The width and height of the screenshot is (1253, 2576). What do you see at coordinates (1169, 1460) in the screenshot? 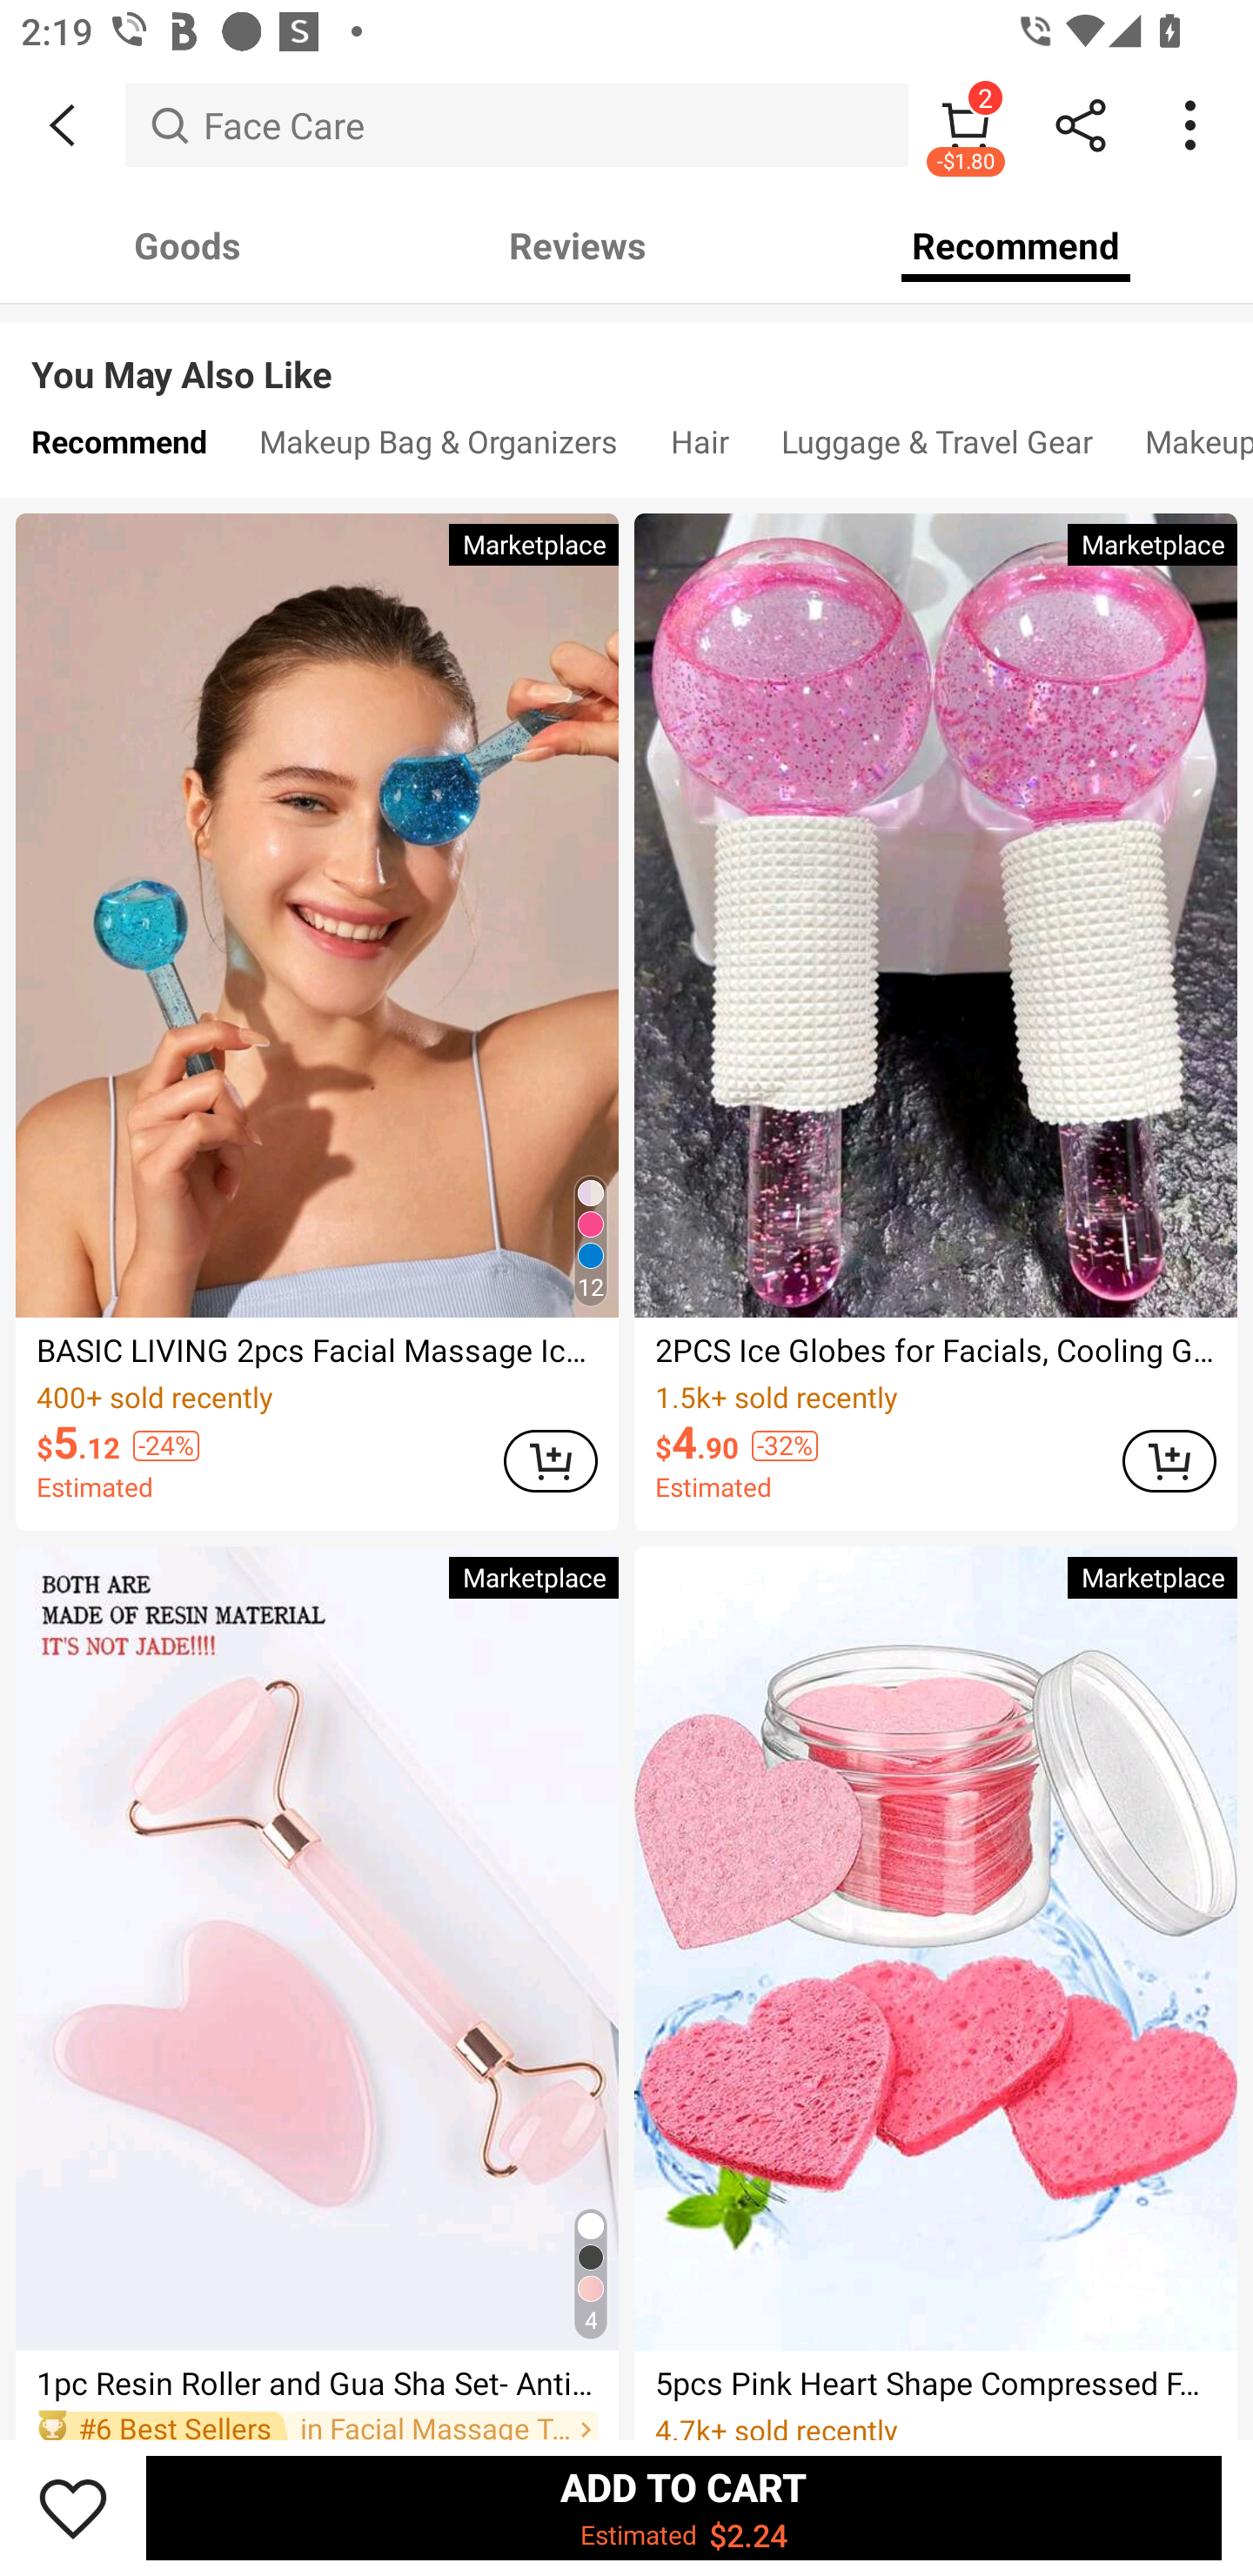
I see `ADD TO CART` at bounding box center [1169, 1460].